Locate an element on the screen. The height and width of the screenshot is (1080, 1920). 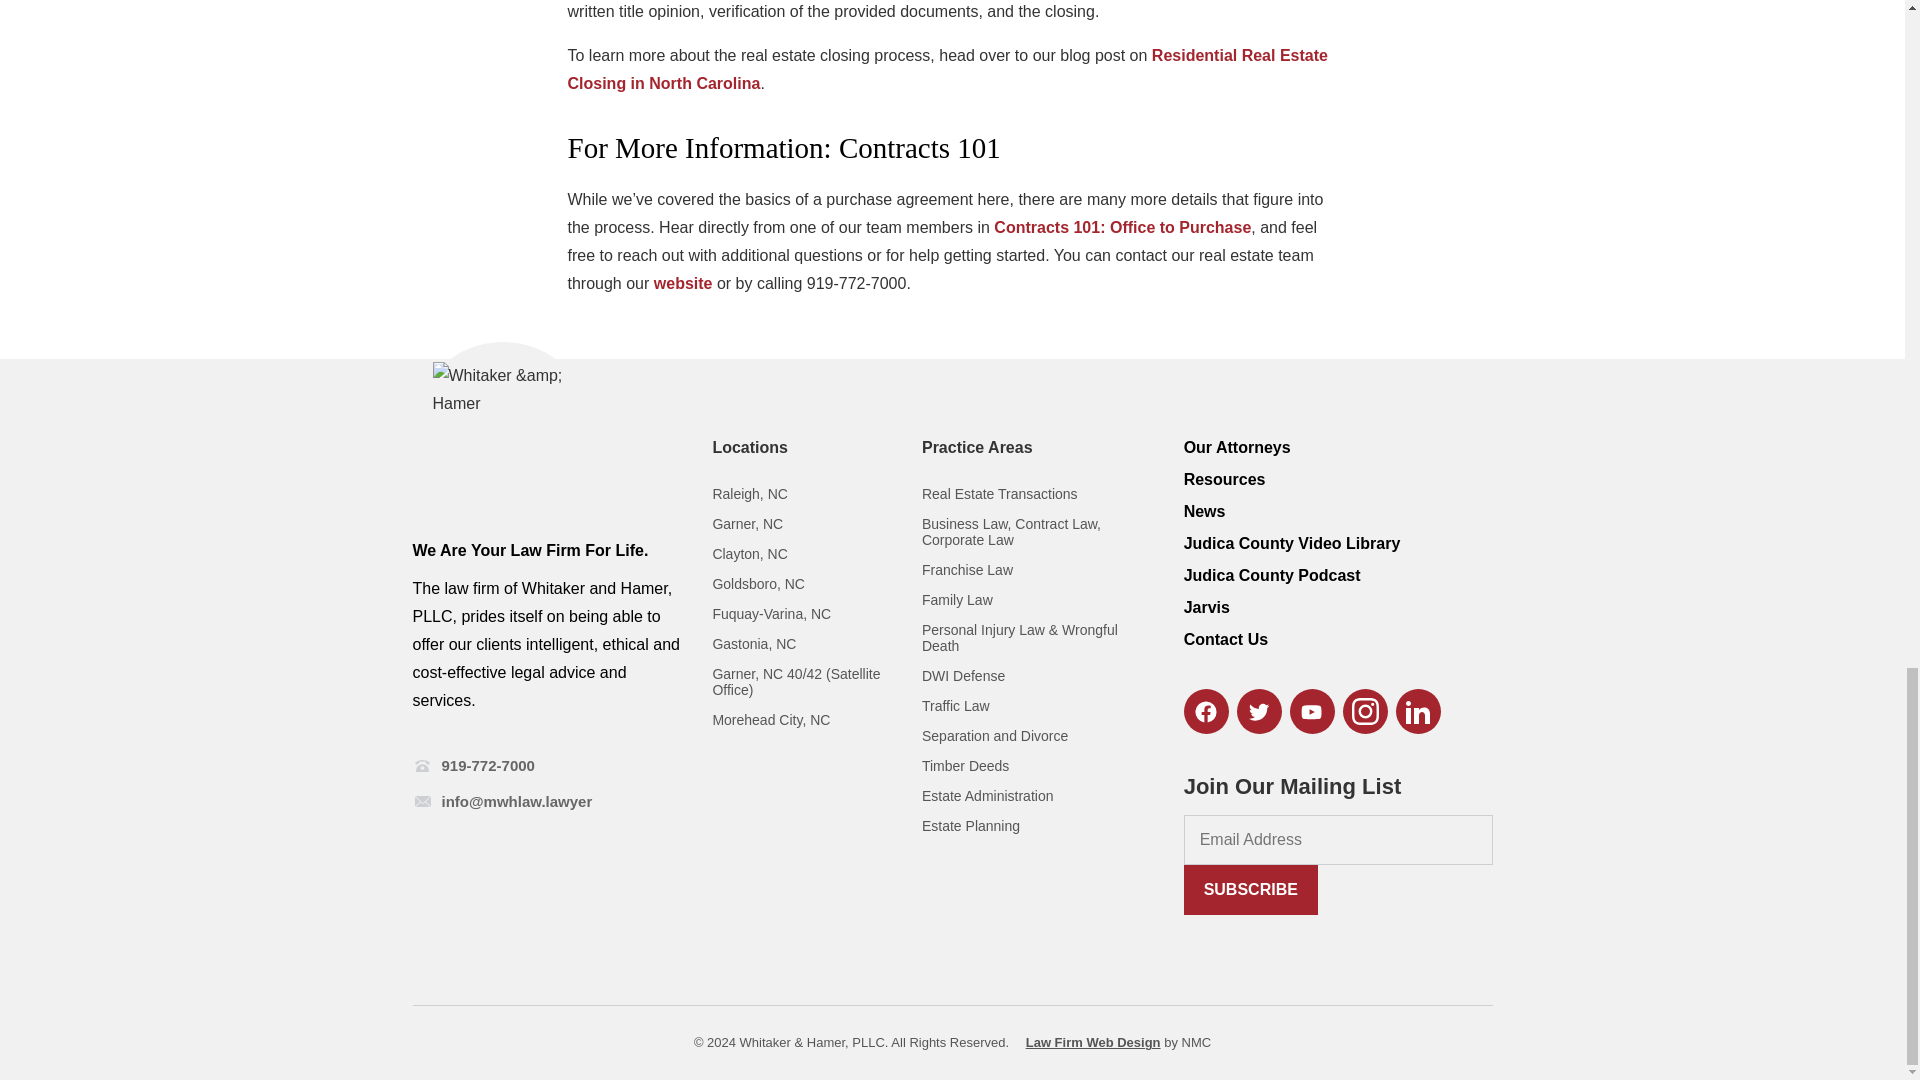
Residential Real Estate Closing in North Carolina is located at coordinates (948, 69).